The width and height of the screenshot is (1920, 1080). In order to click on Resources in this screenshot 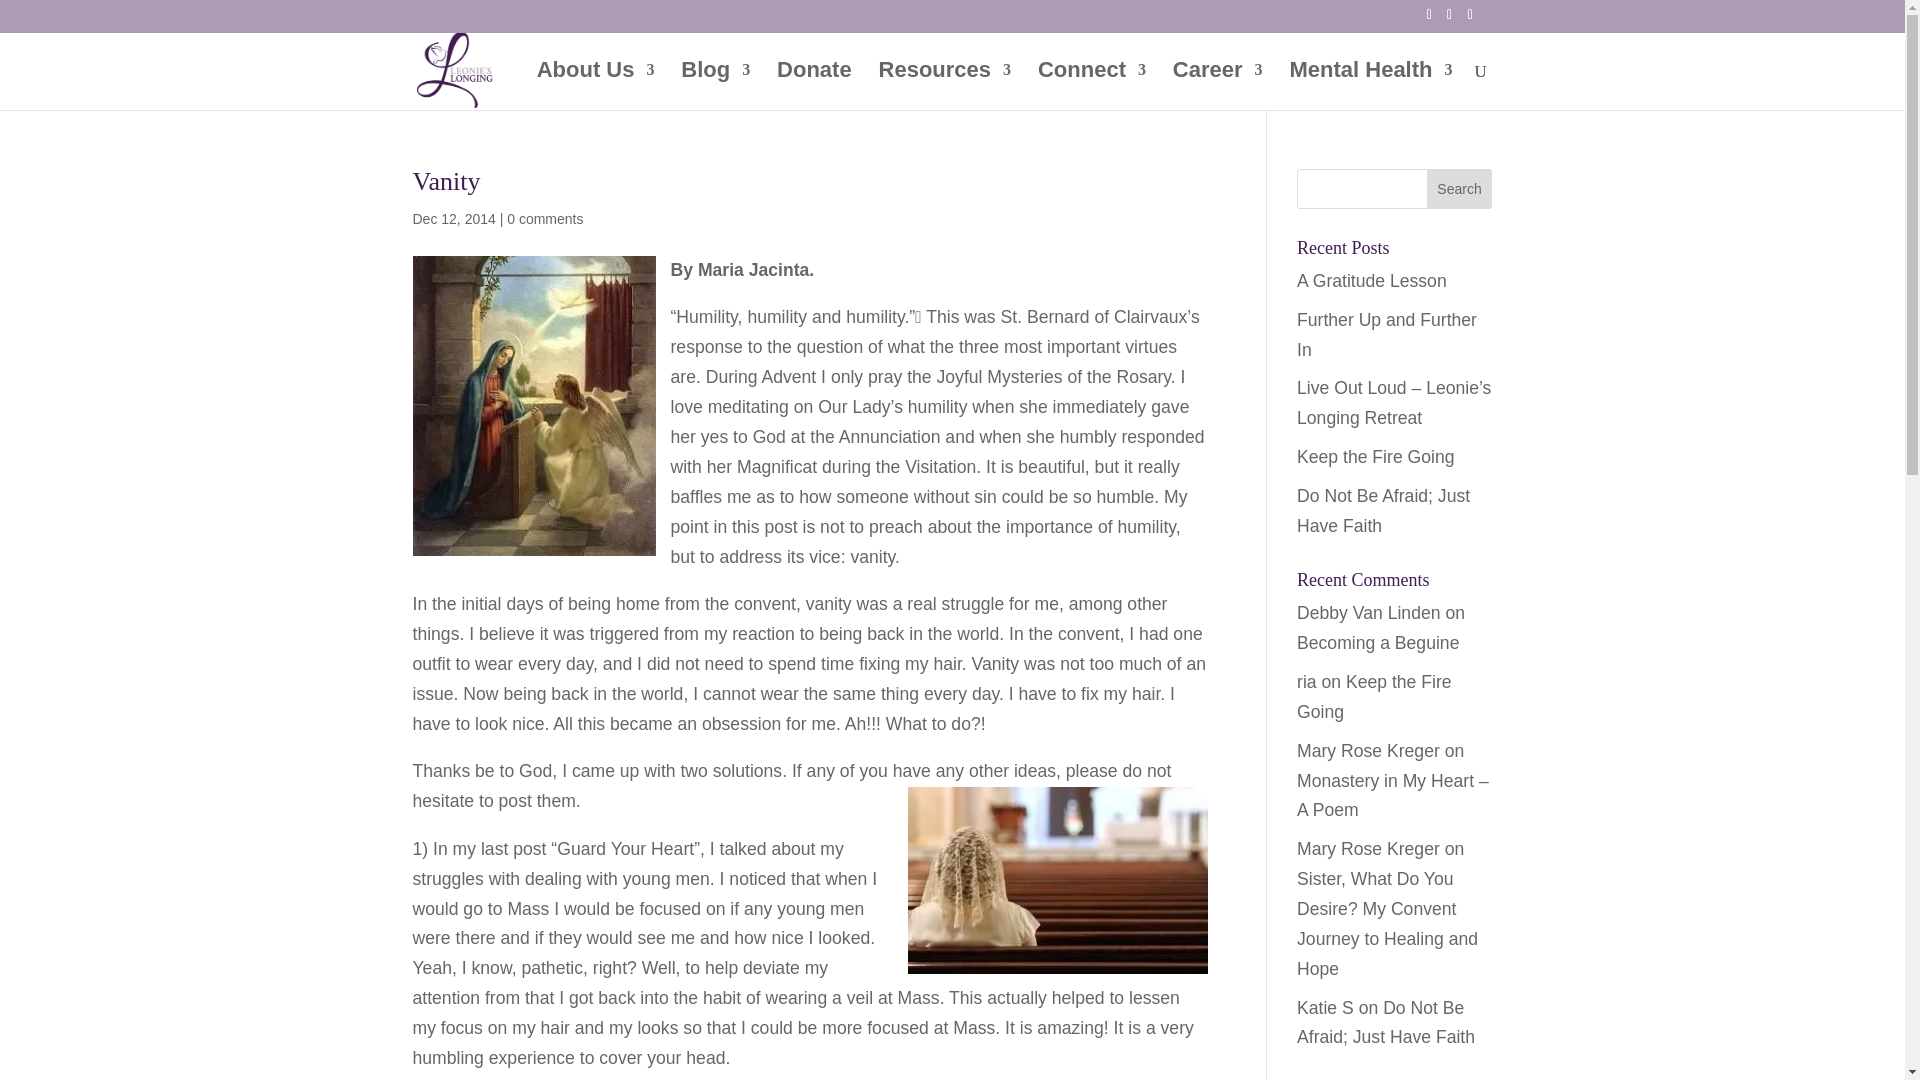, I will do `click(945, 86)`.